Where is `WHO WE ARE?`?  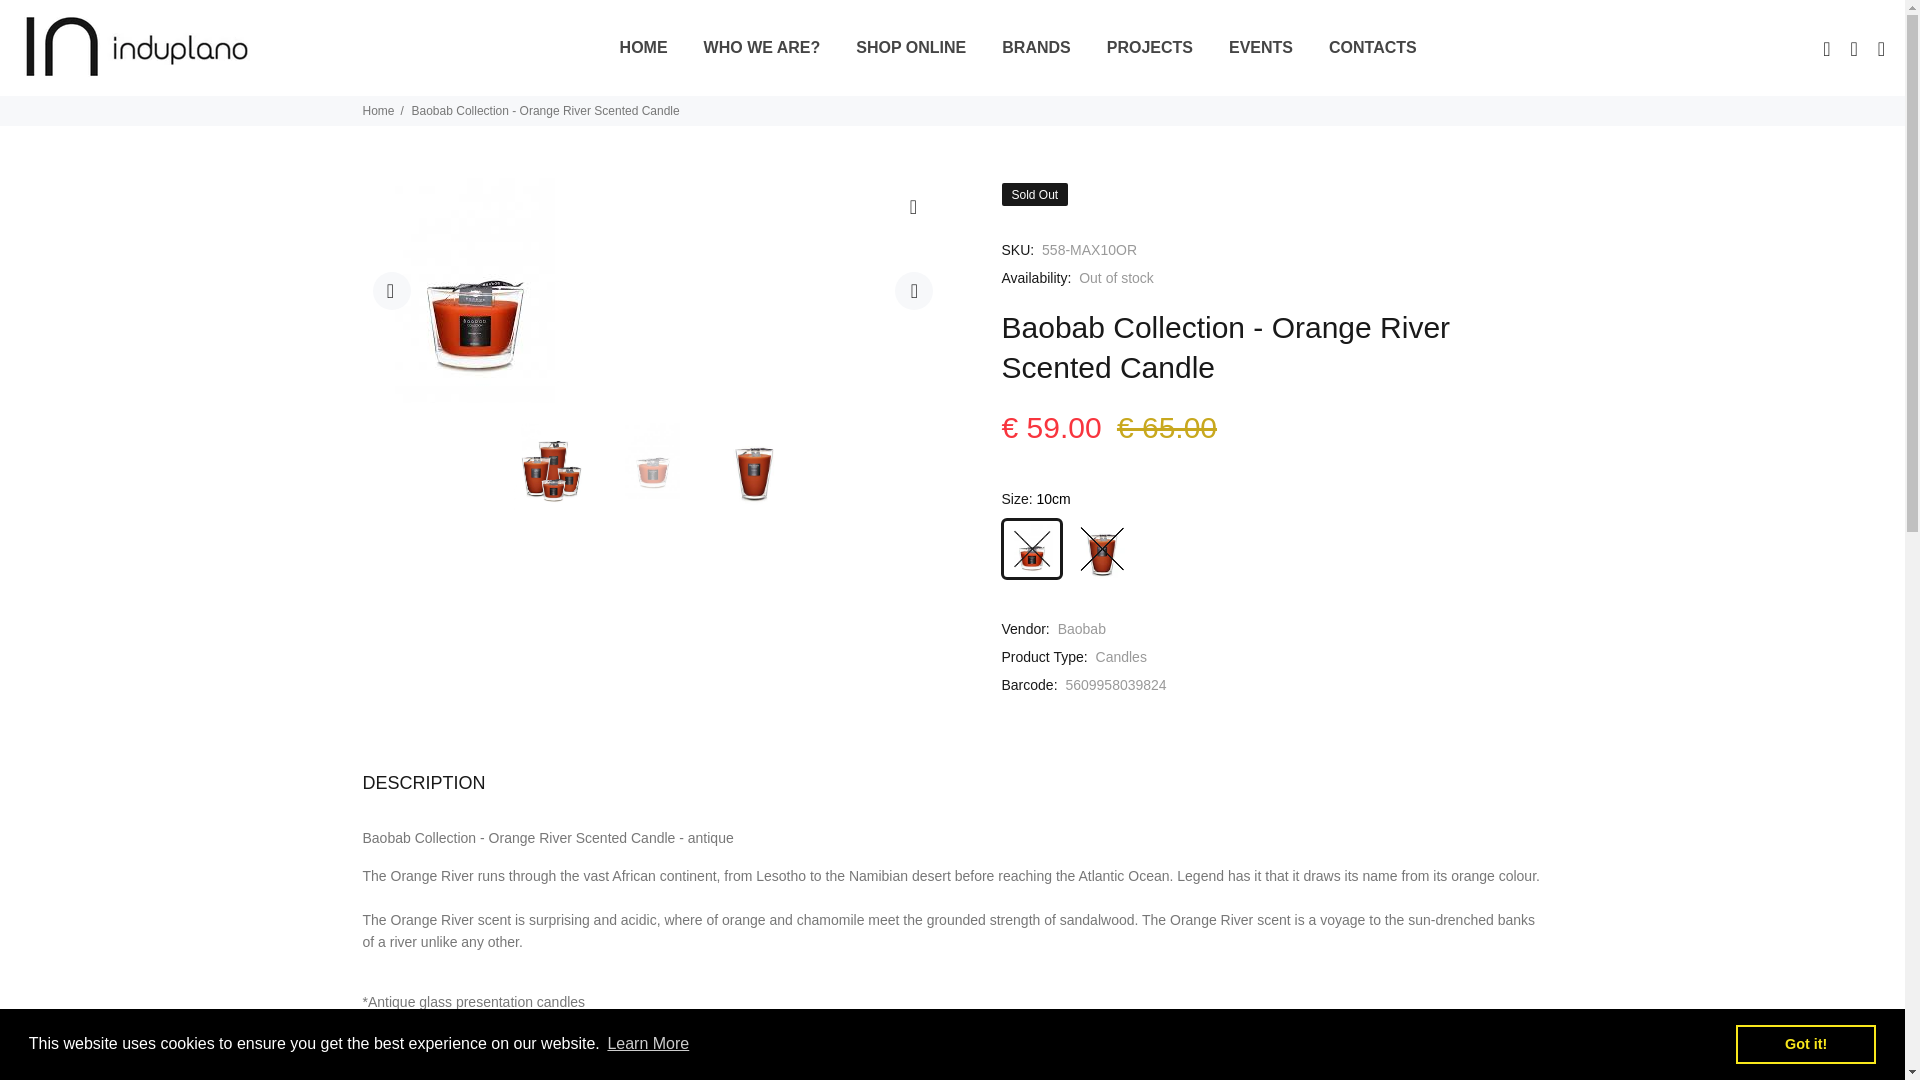 WHO WE ARE? is located at coordinates (762, 48).